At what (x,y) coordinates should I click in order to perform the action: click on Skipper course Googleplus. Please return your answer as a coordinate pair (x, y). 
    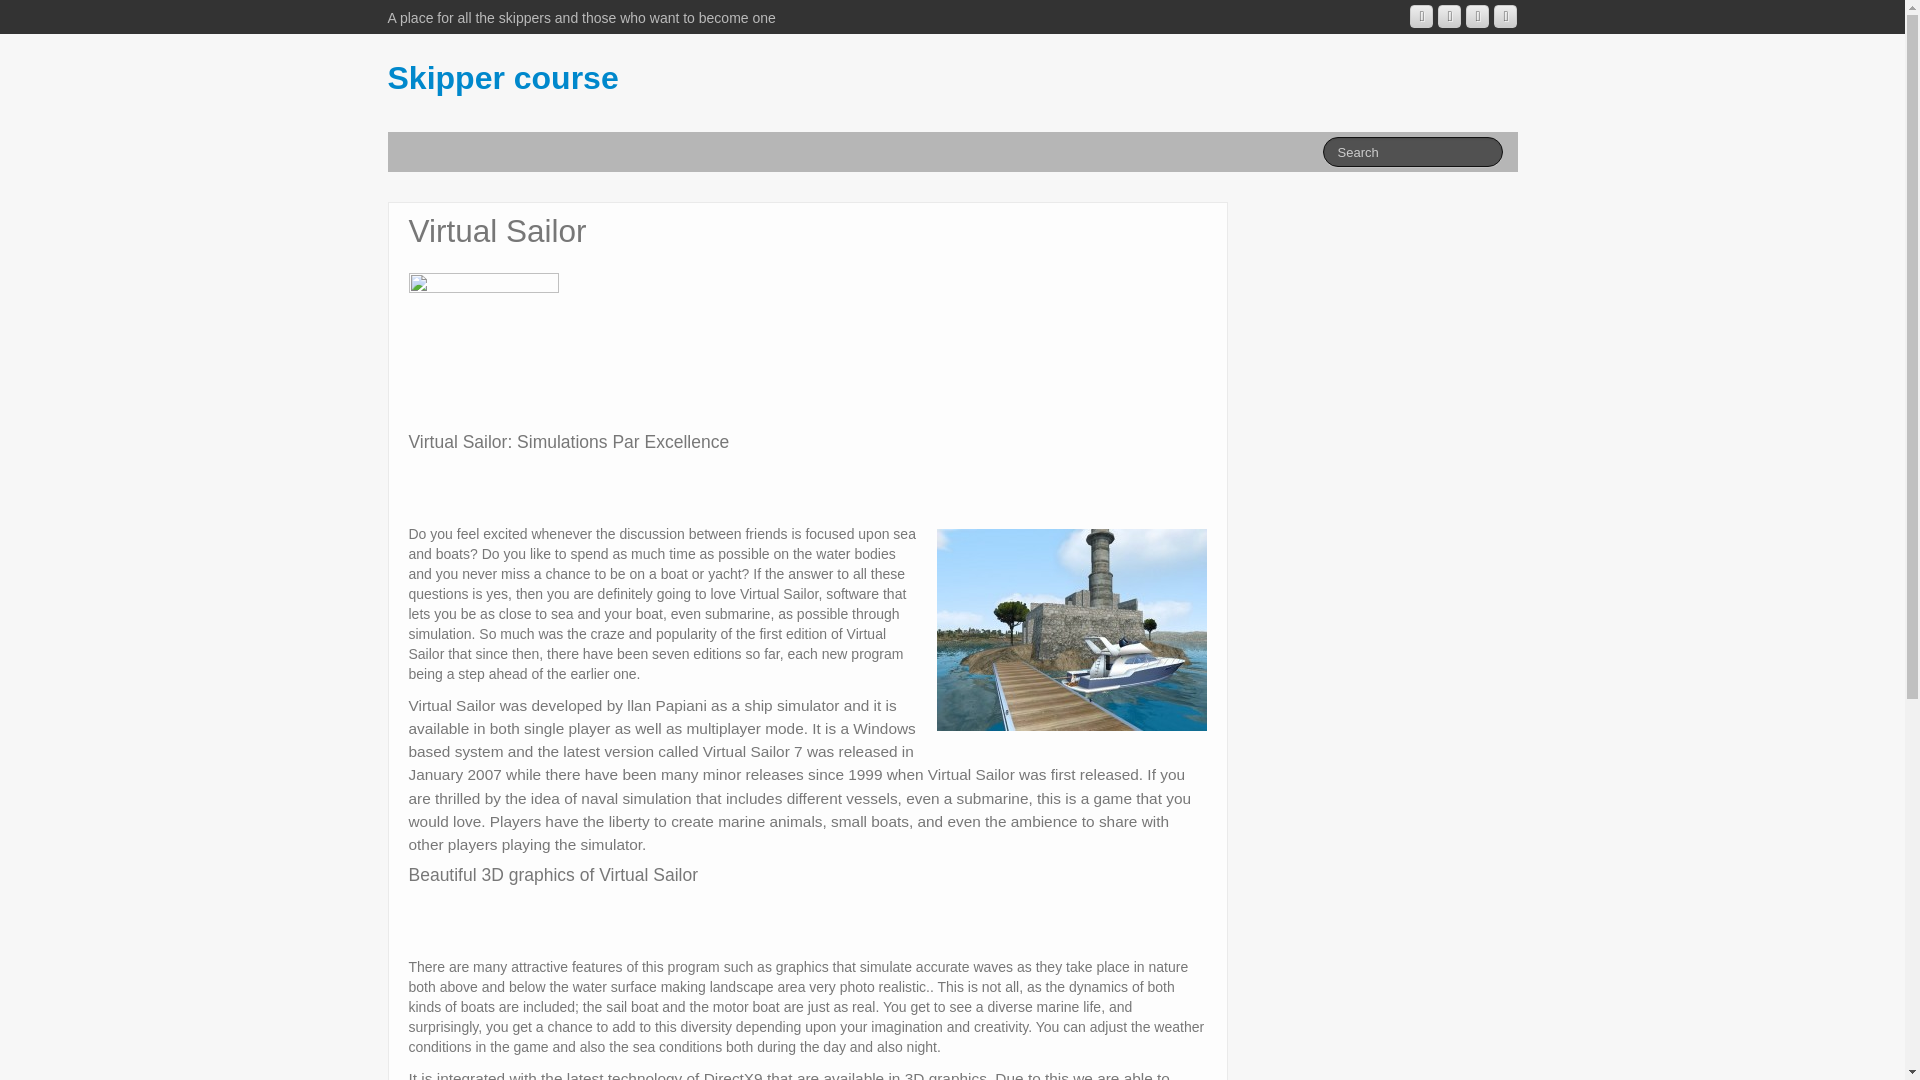
    Looking at the image, I should click on (1420, 16).